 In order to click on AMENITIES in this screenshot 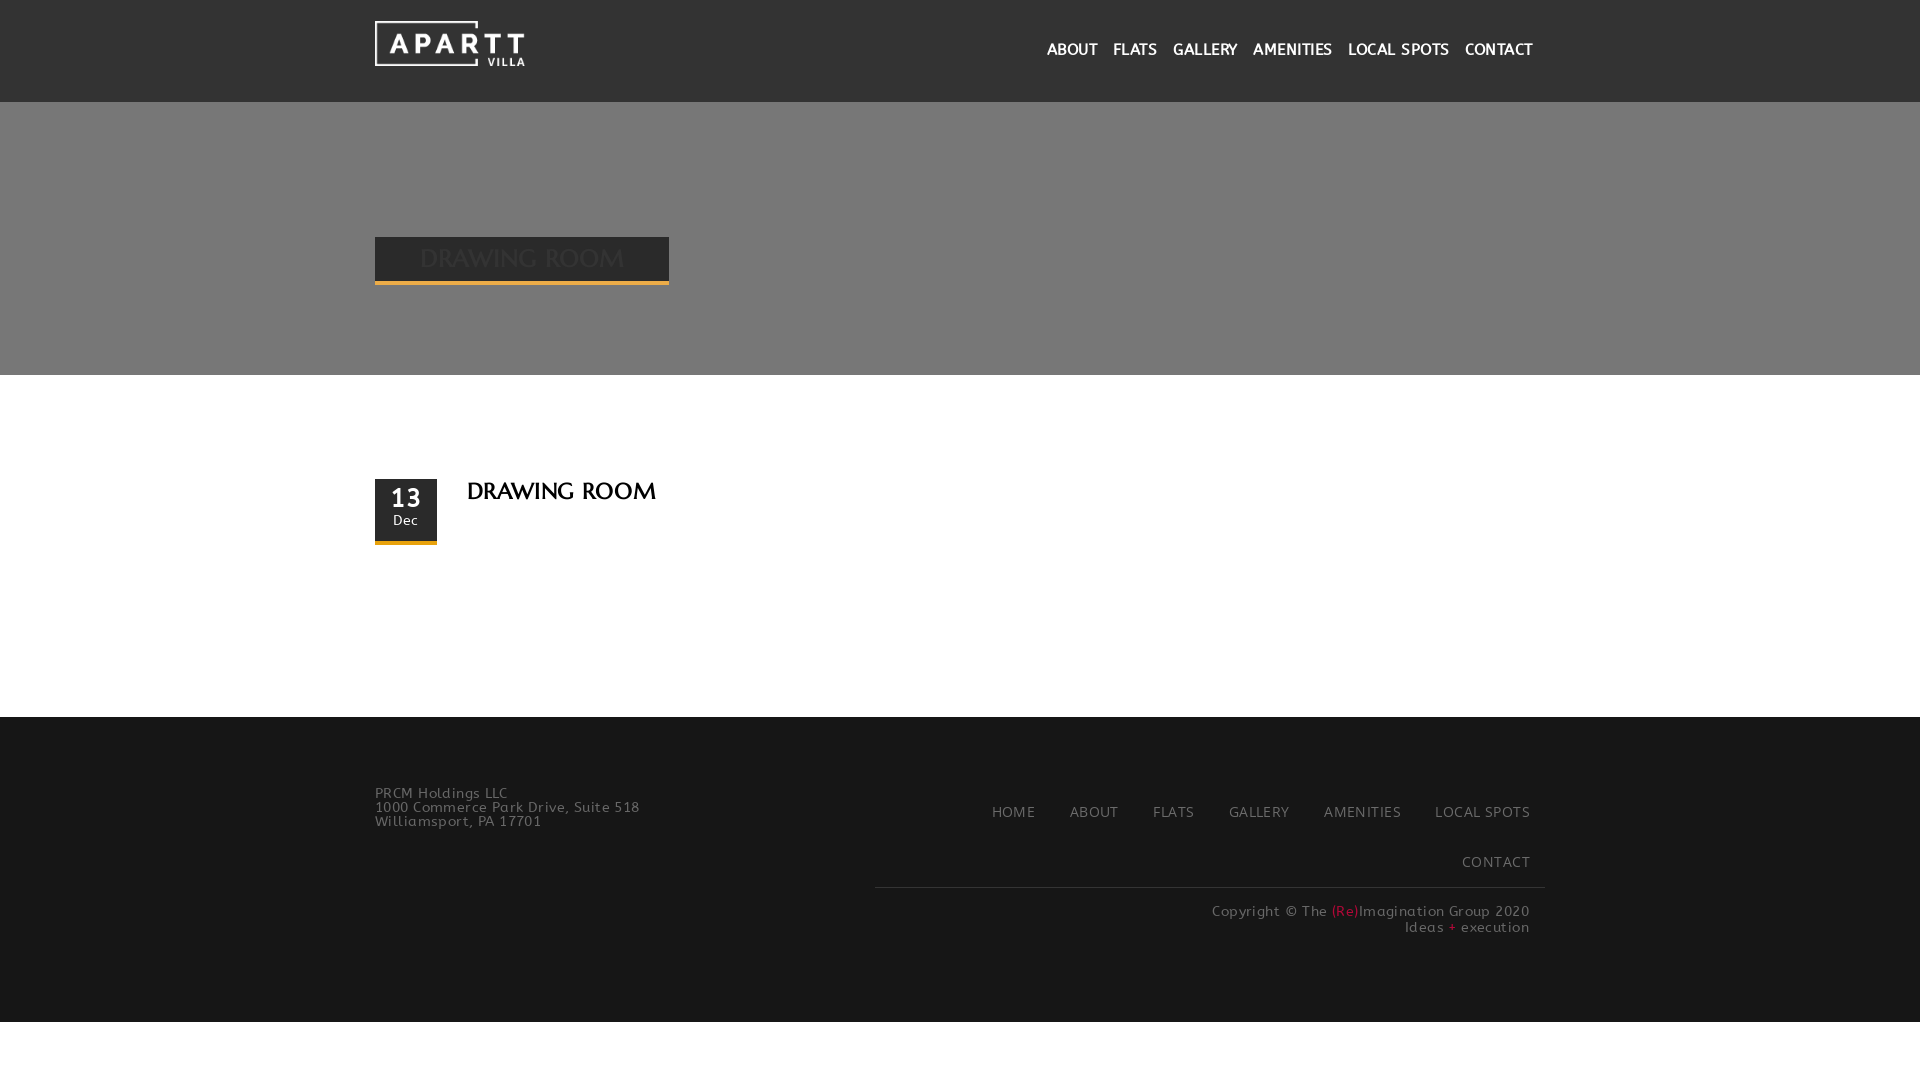, I will do `click(1292, 50)`.